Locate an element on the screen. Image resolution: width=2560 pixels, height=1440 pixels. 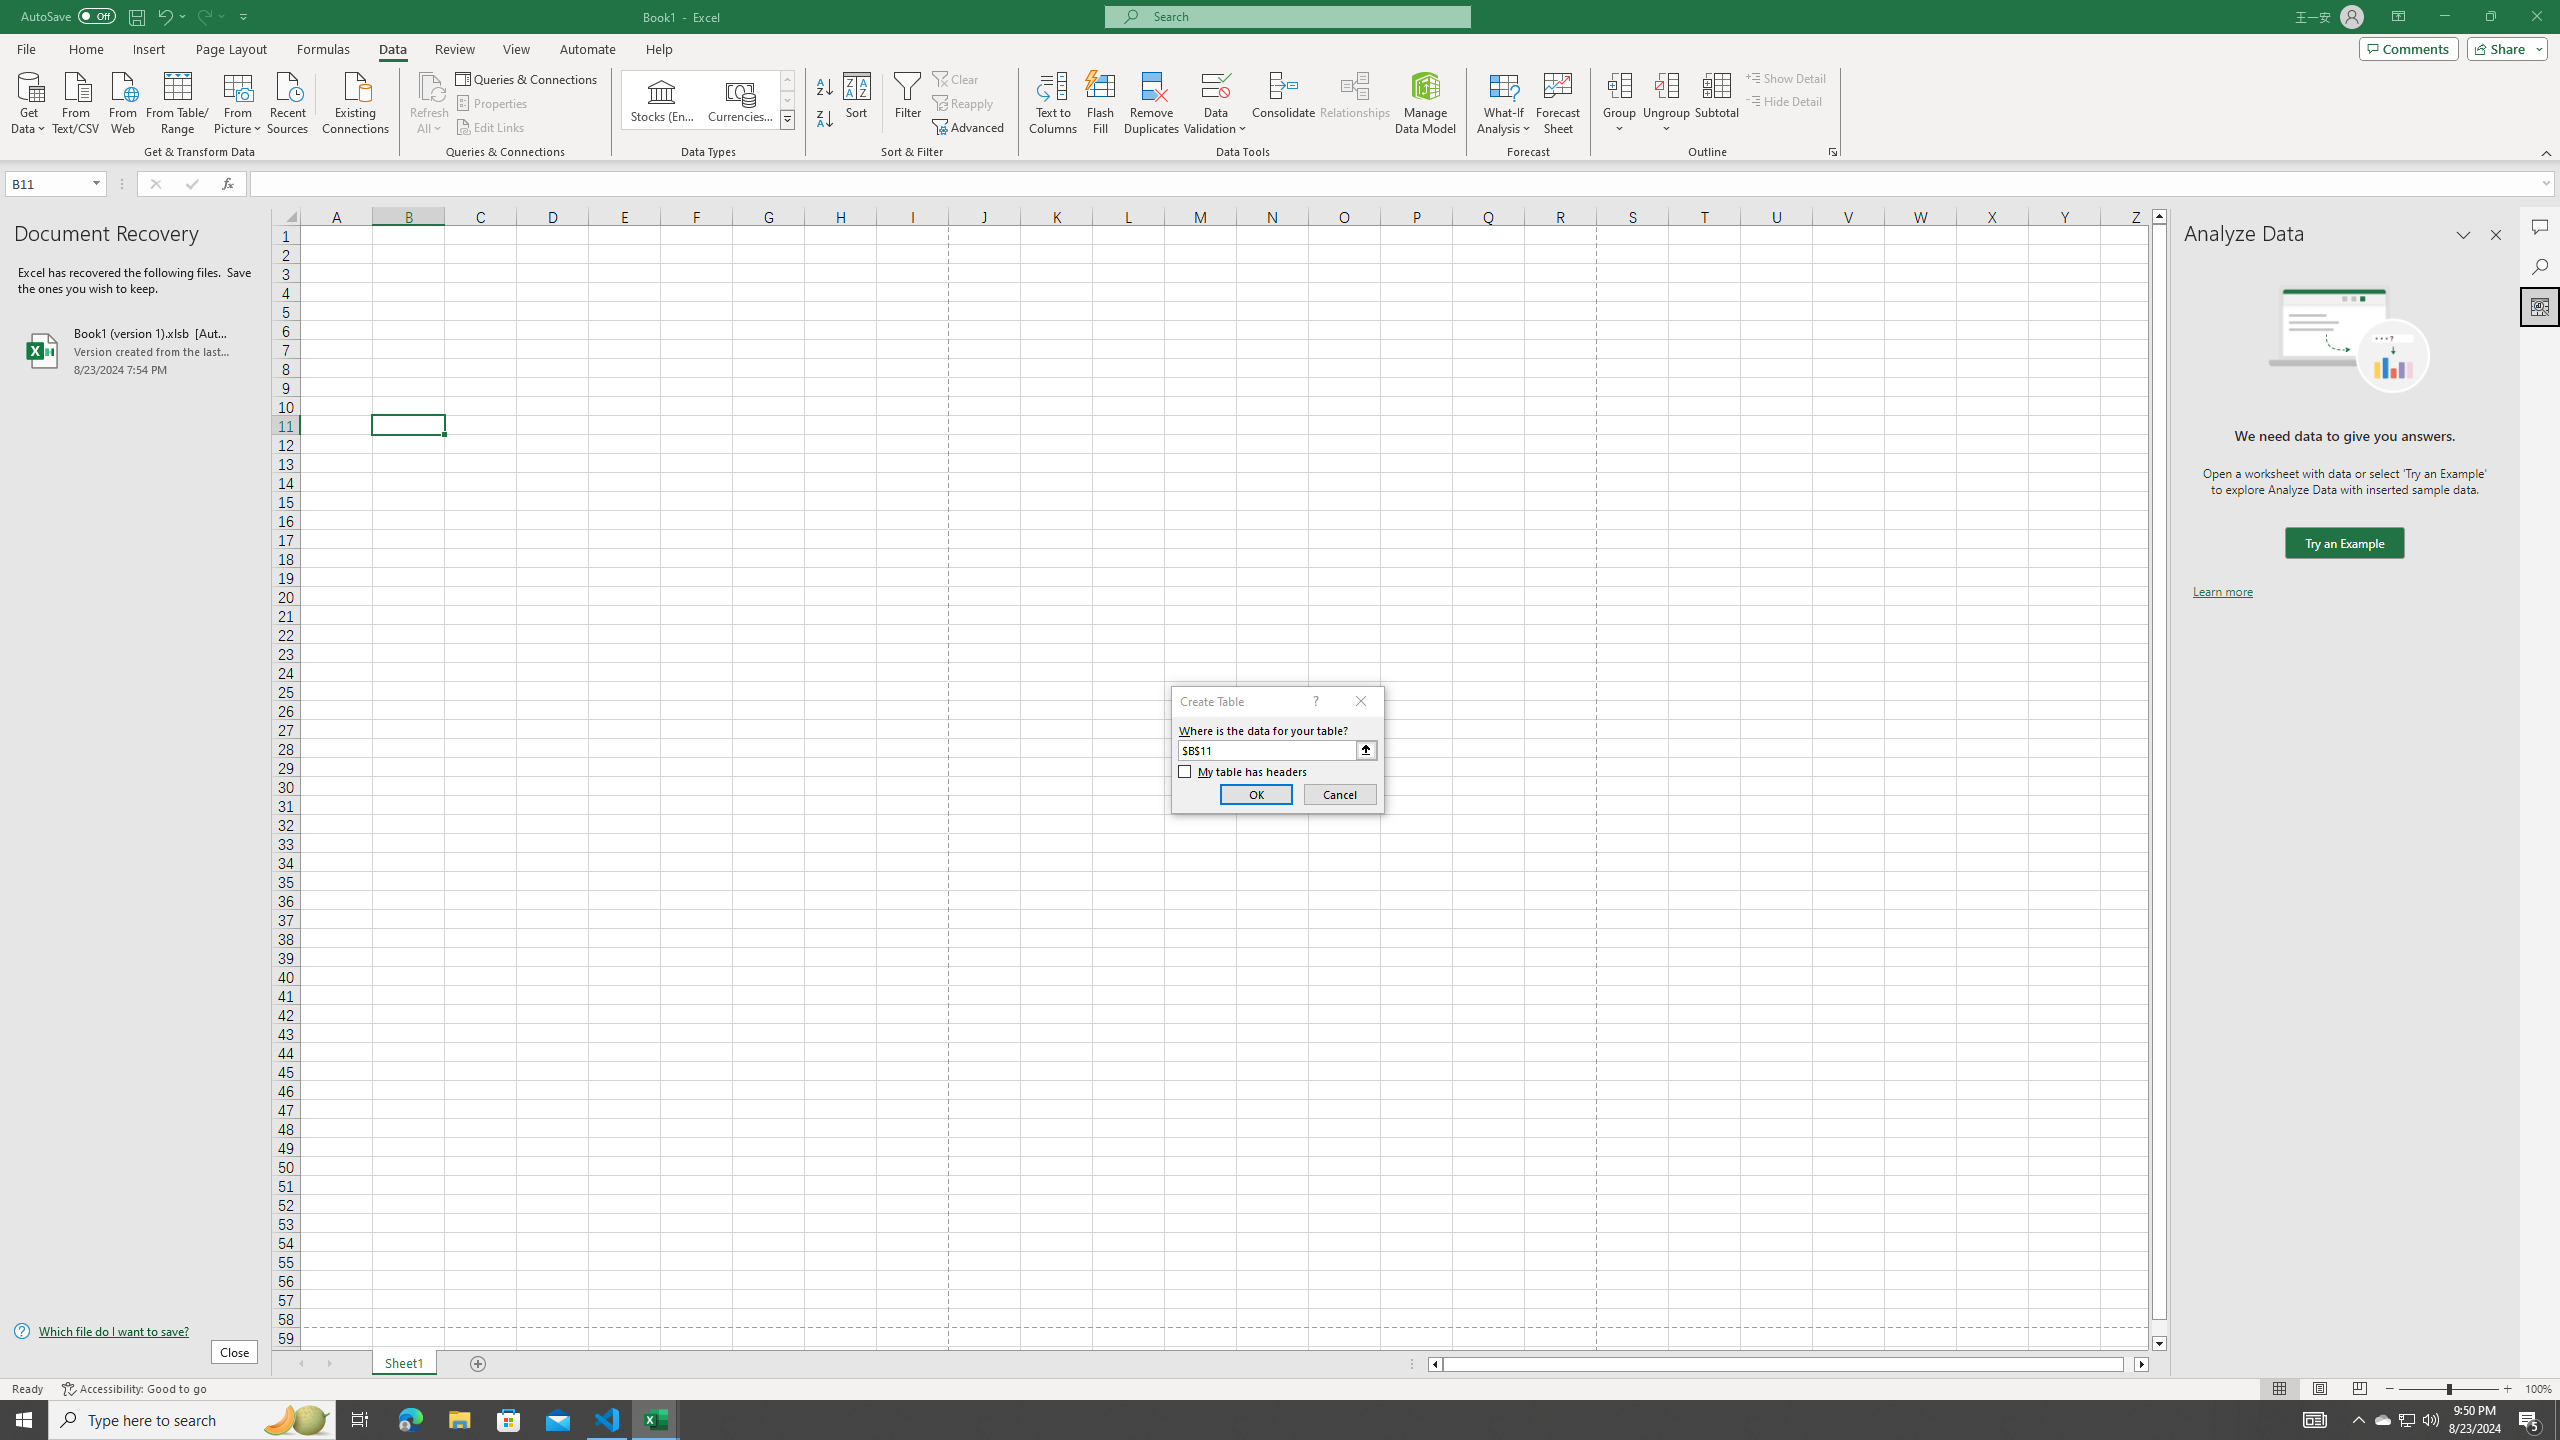
From Table/Range is located at coordinates (178, 101).